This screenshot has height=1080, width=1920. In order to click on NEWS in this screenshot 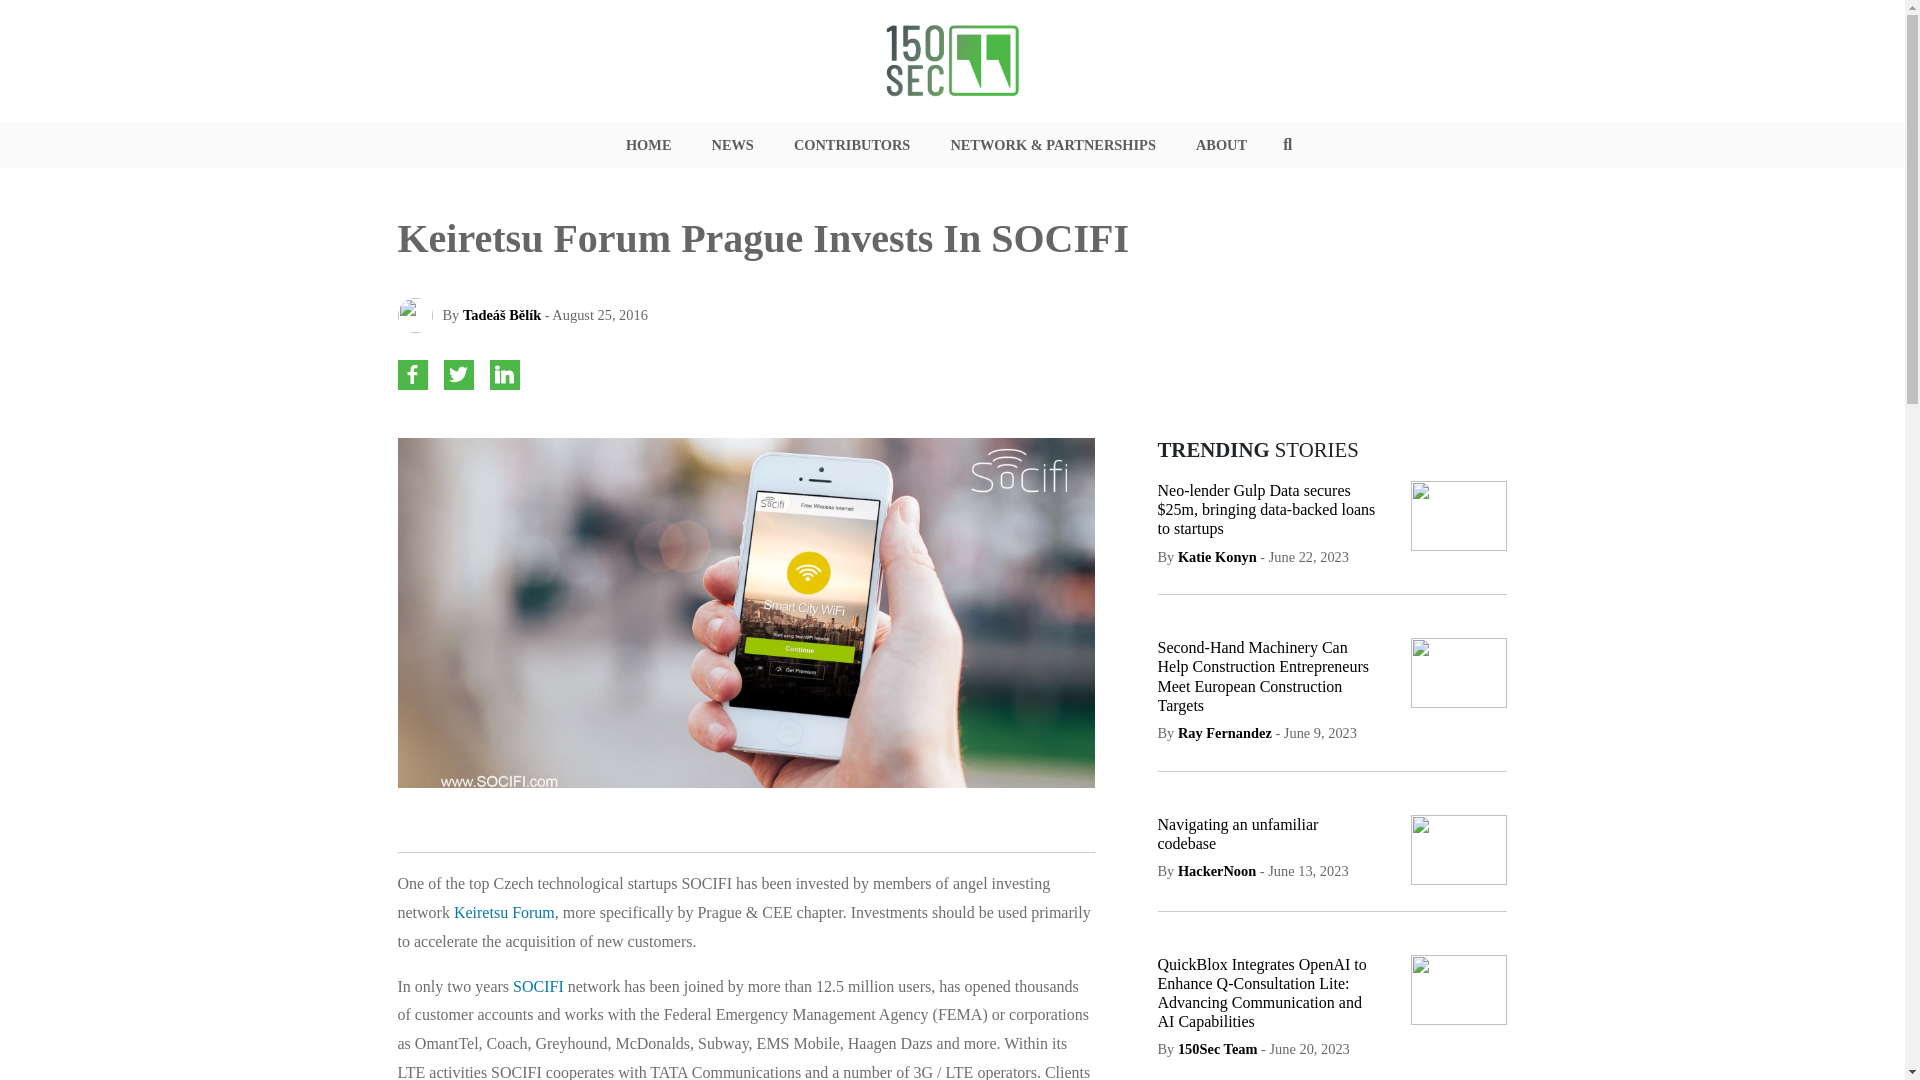, I will do `click(731, 145)`.